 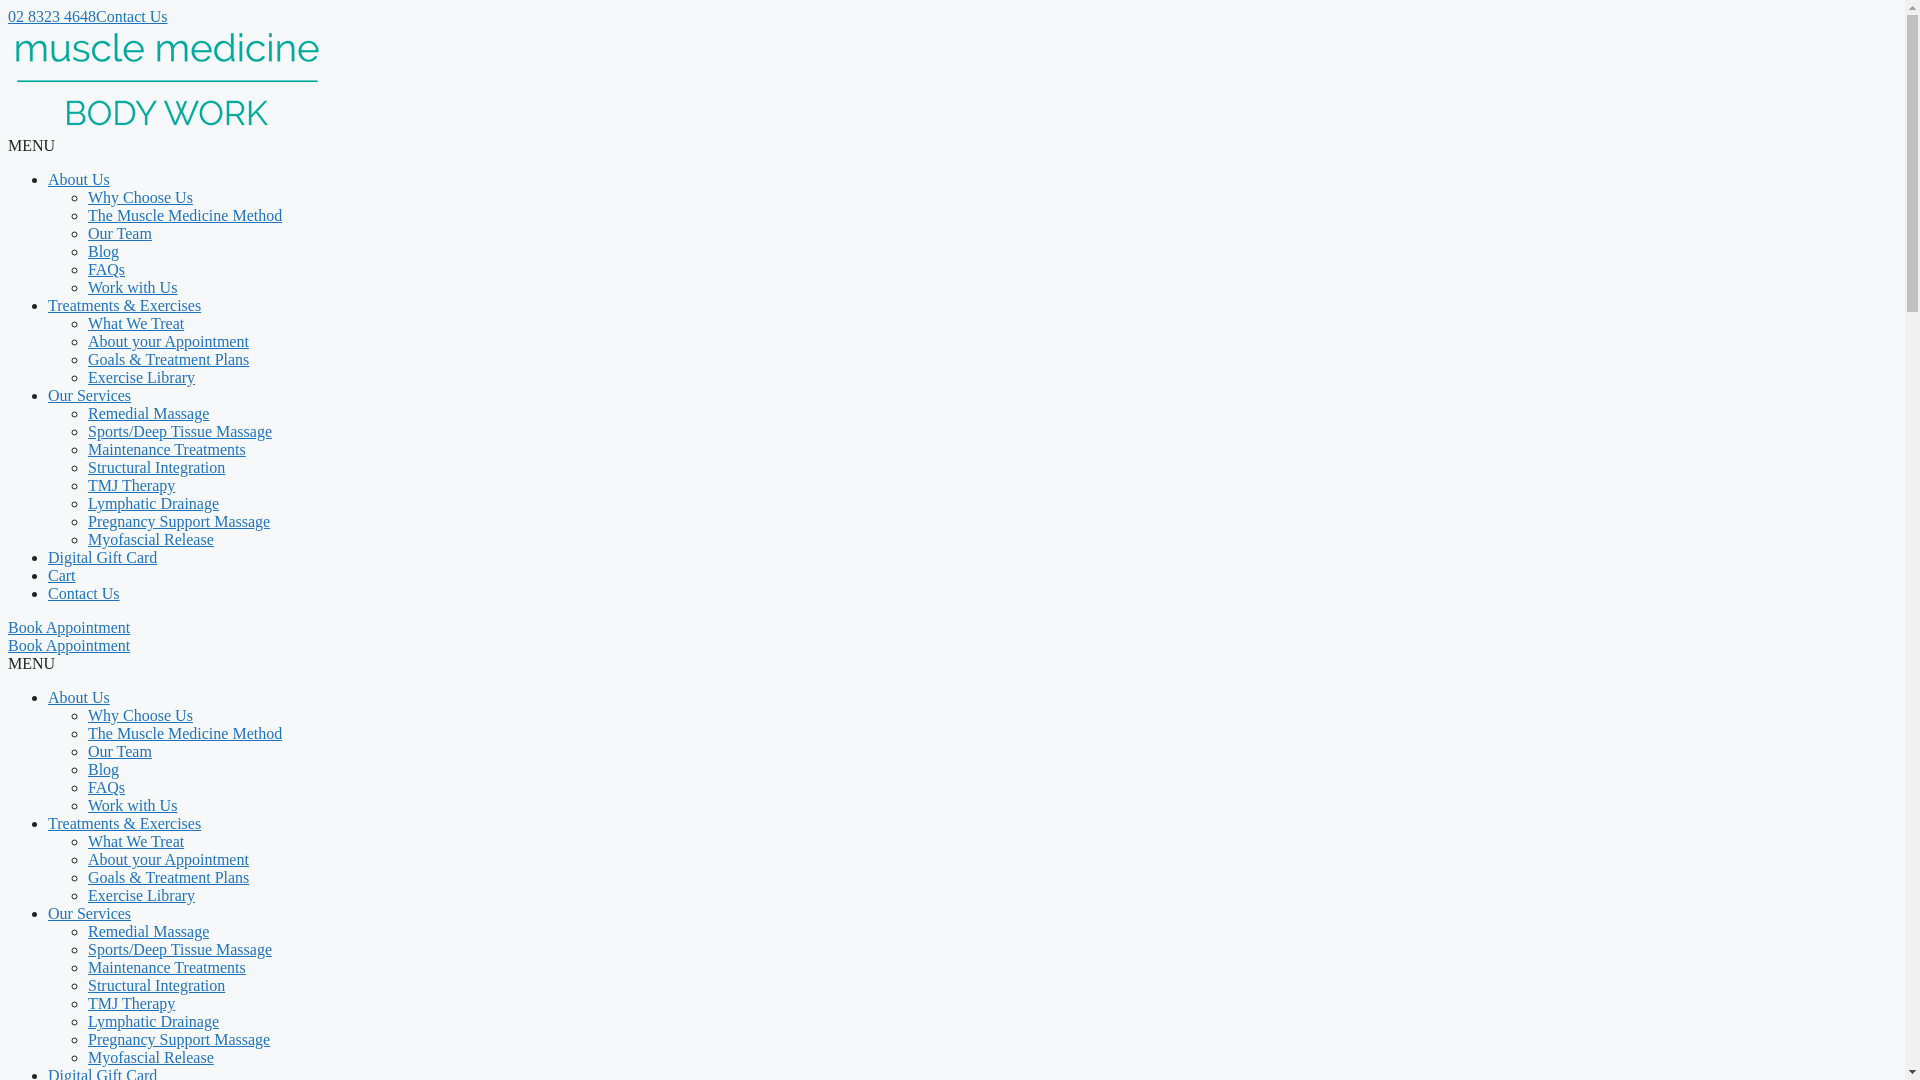 What do you see at coordinates (156, 986) in the screenshot?
I see `Structural Integration` at bounding box center [156, 986].